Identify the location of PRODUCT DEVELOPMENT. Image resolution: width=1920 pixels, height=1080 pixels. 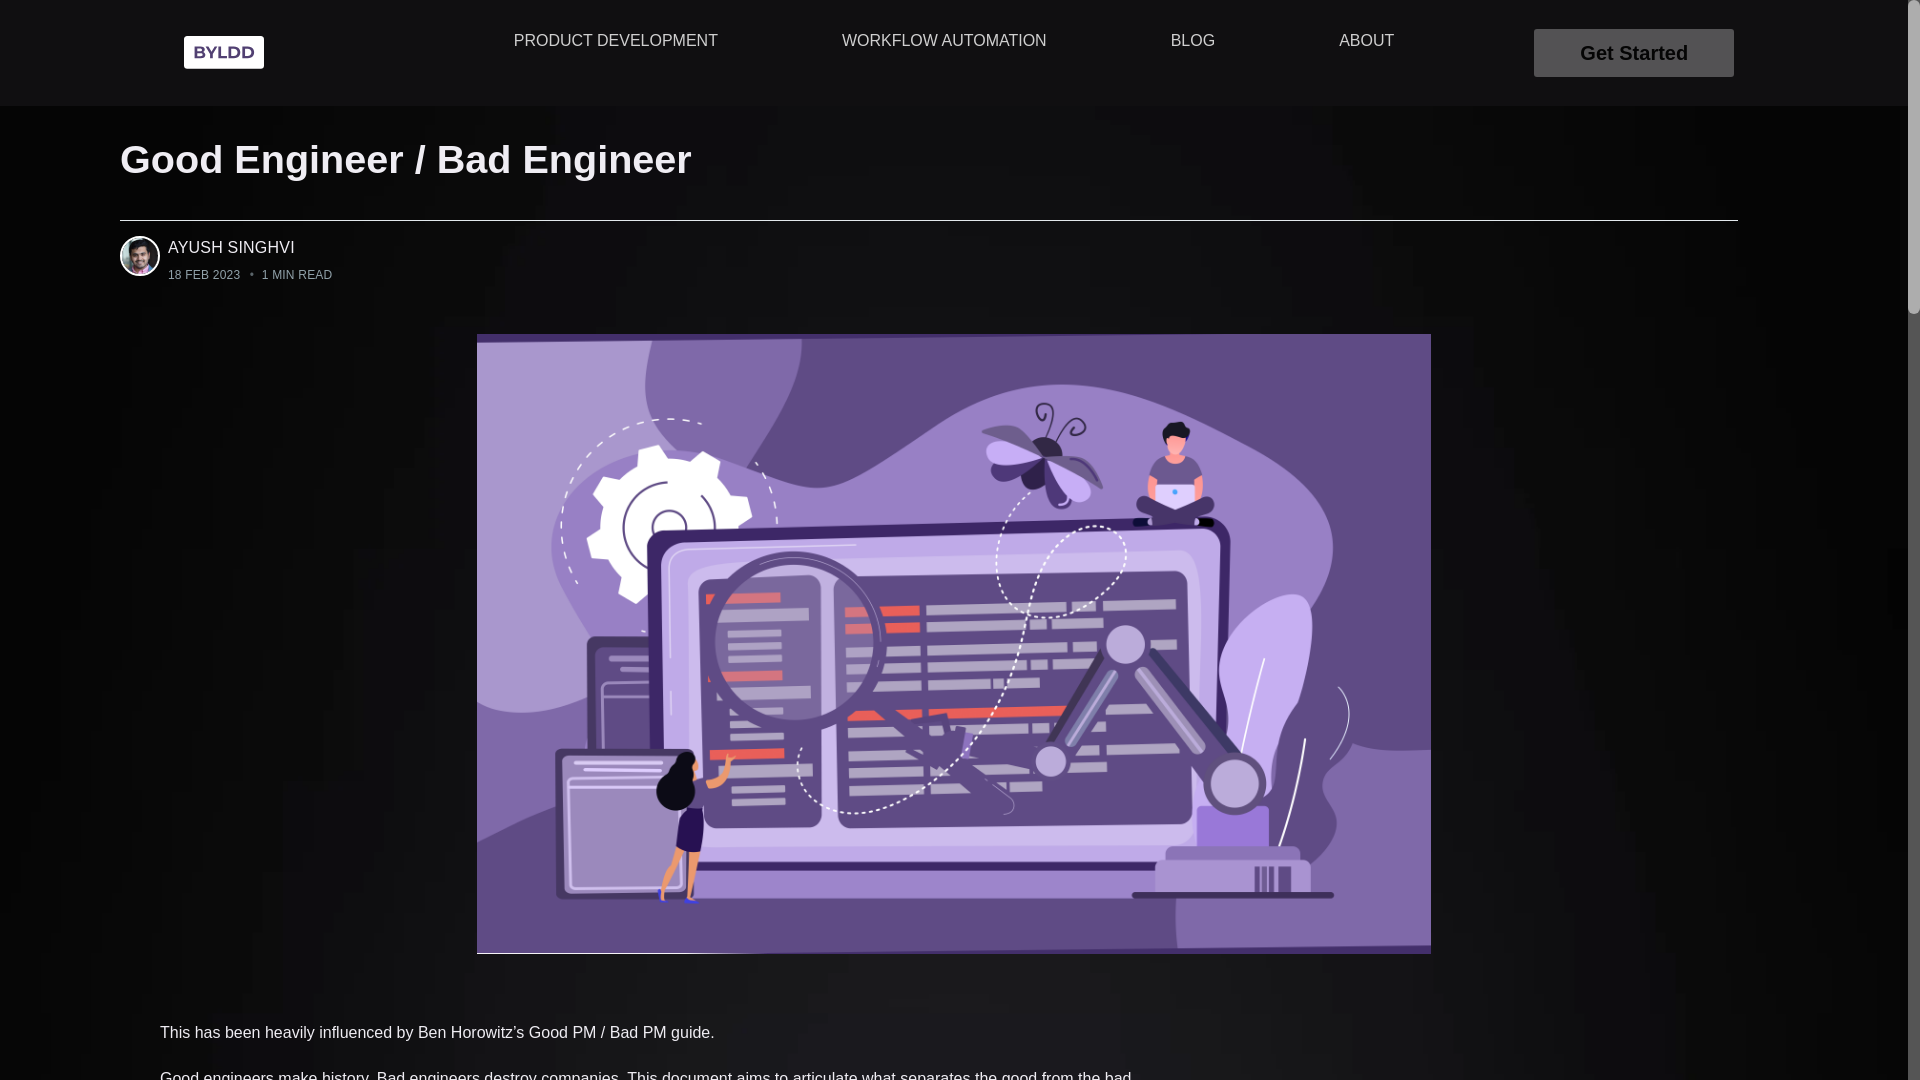
(615, 40).